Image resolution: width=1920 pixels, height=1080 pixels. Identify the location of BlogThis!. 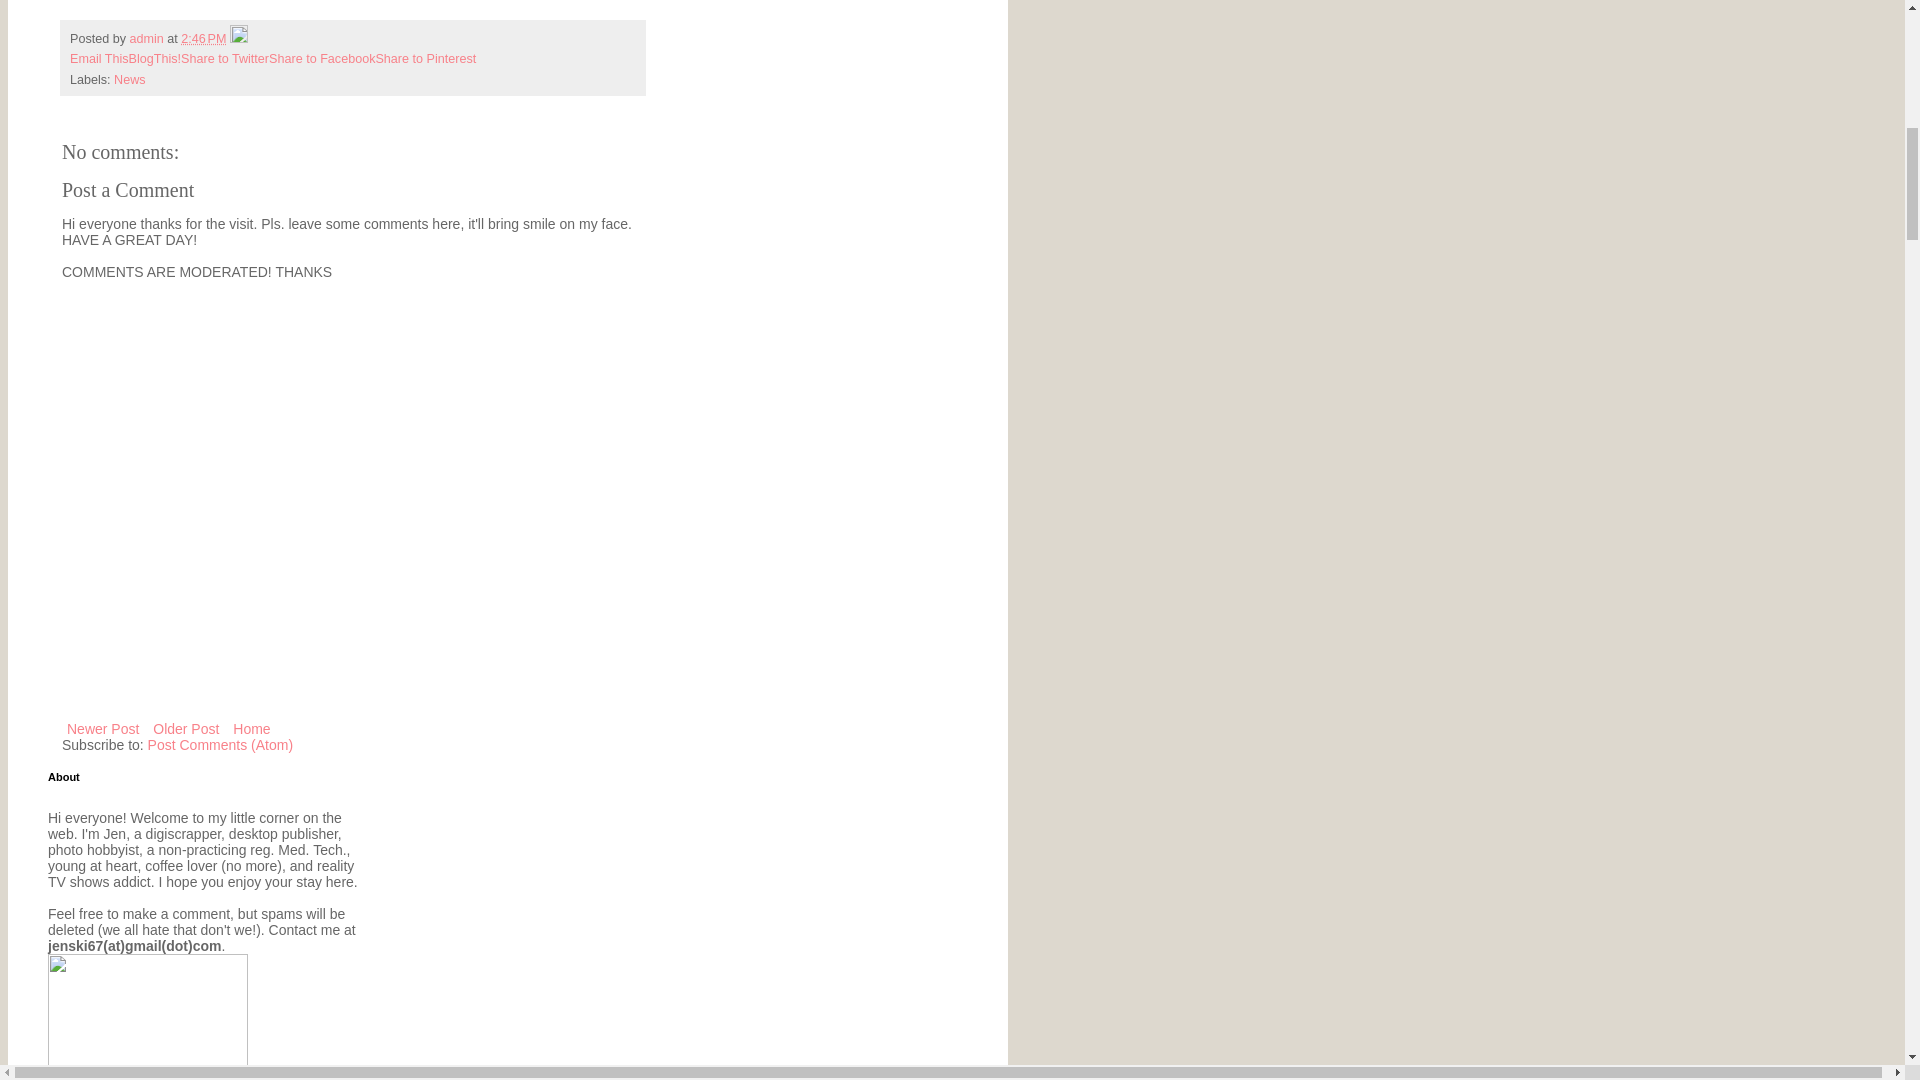
(155, 58).